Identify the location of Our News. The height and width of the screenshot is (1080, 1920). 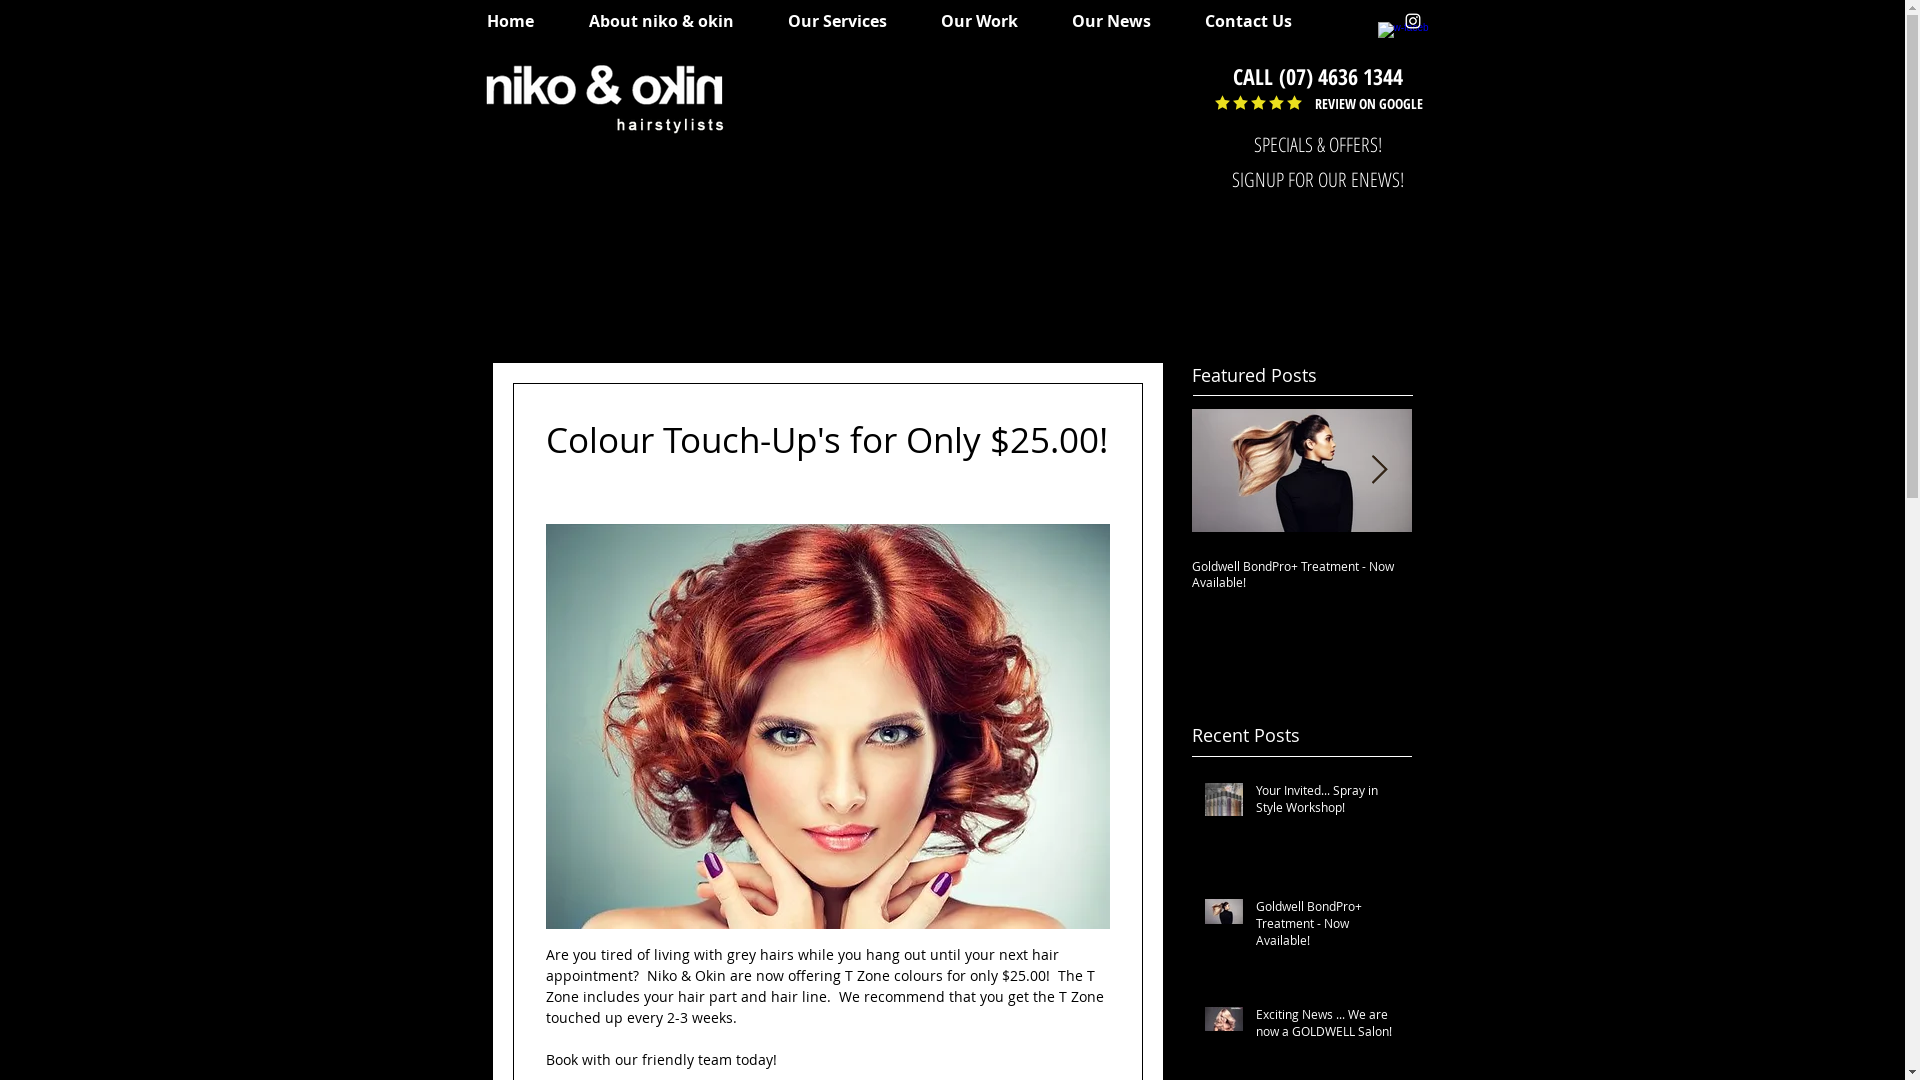
(1120, 21).